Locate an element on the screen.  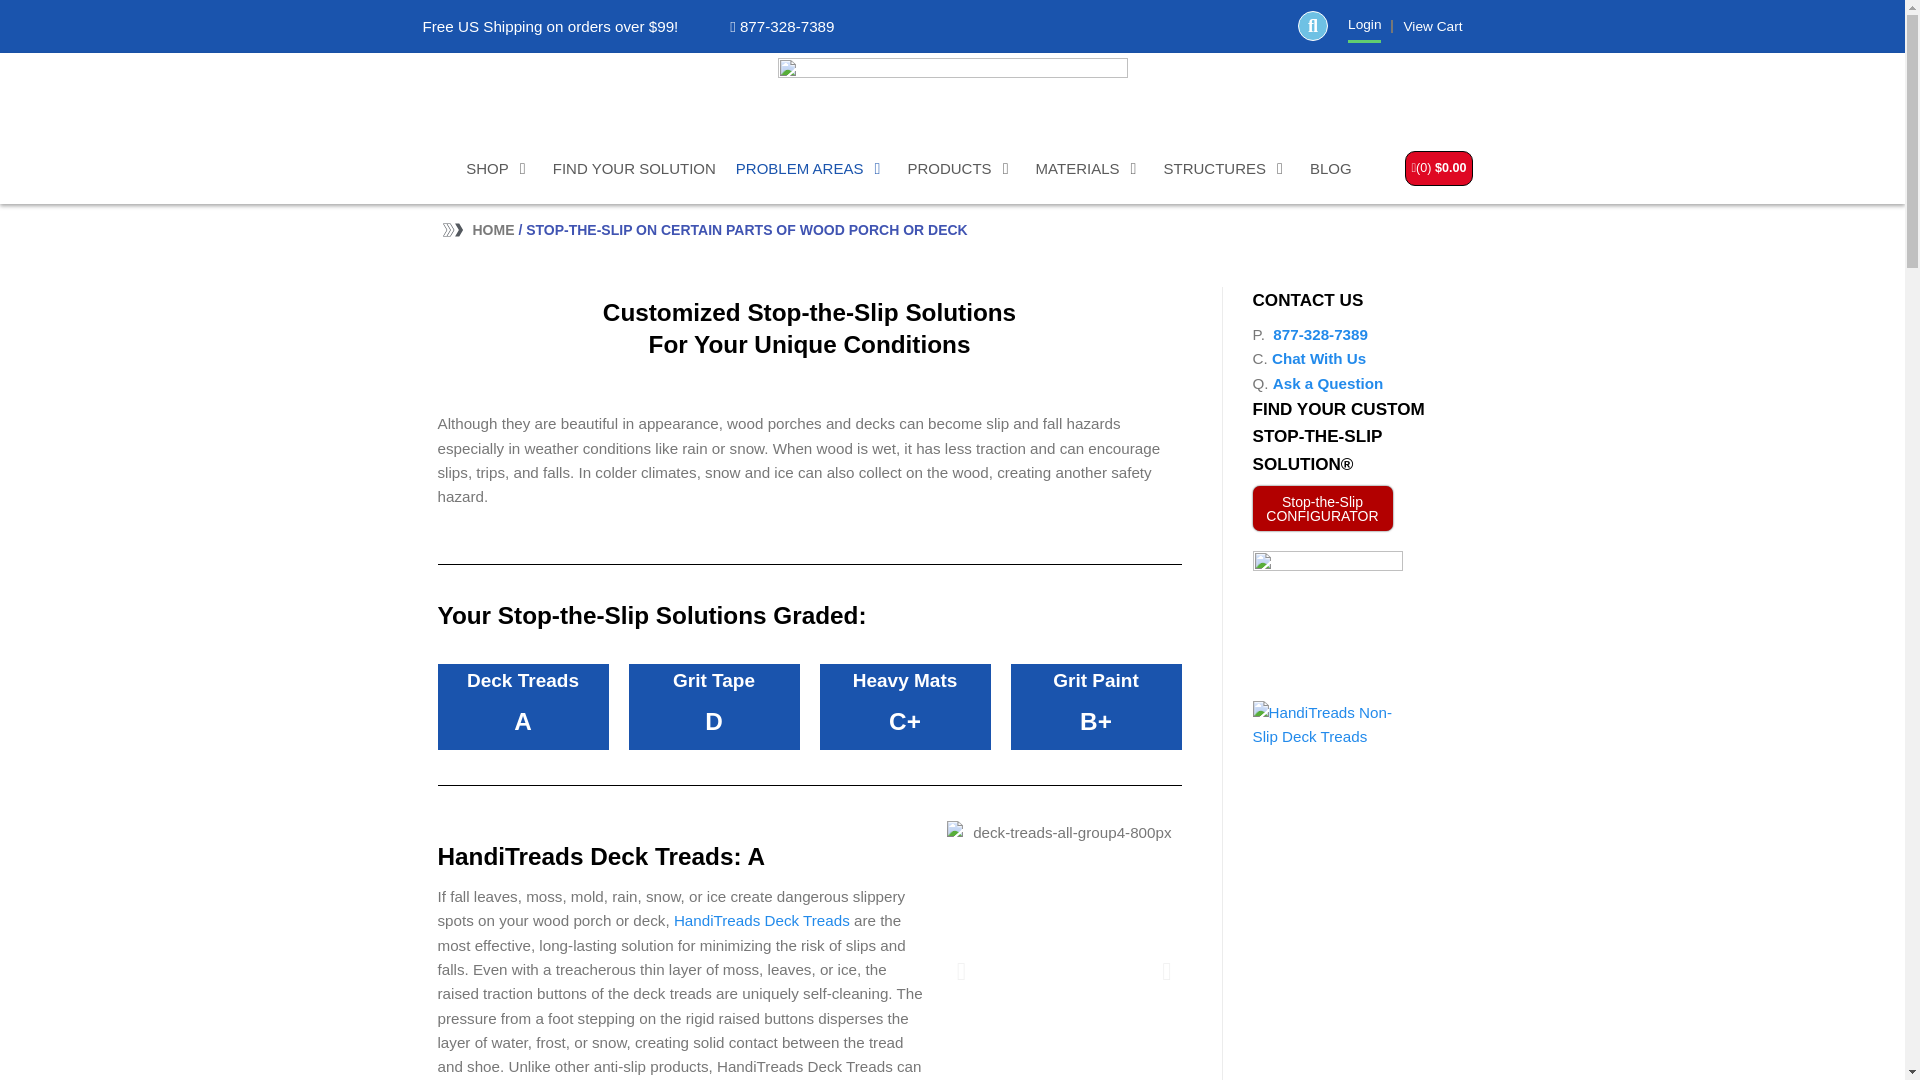
FIND YOUR SOLUTION is located at coordinates (634, 168).